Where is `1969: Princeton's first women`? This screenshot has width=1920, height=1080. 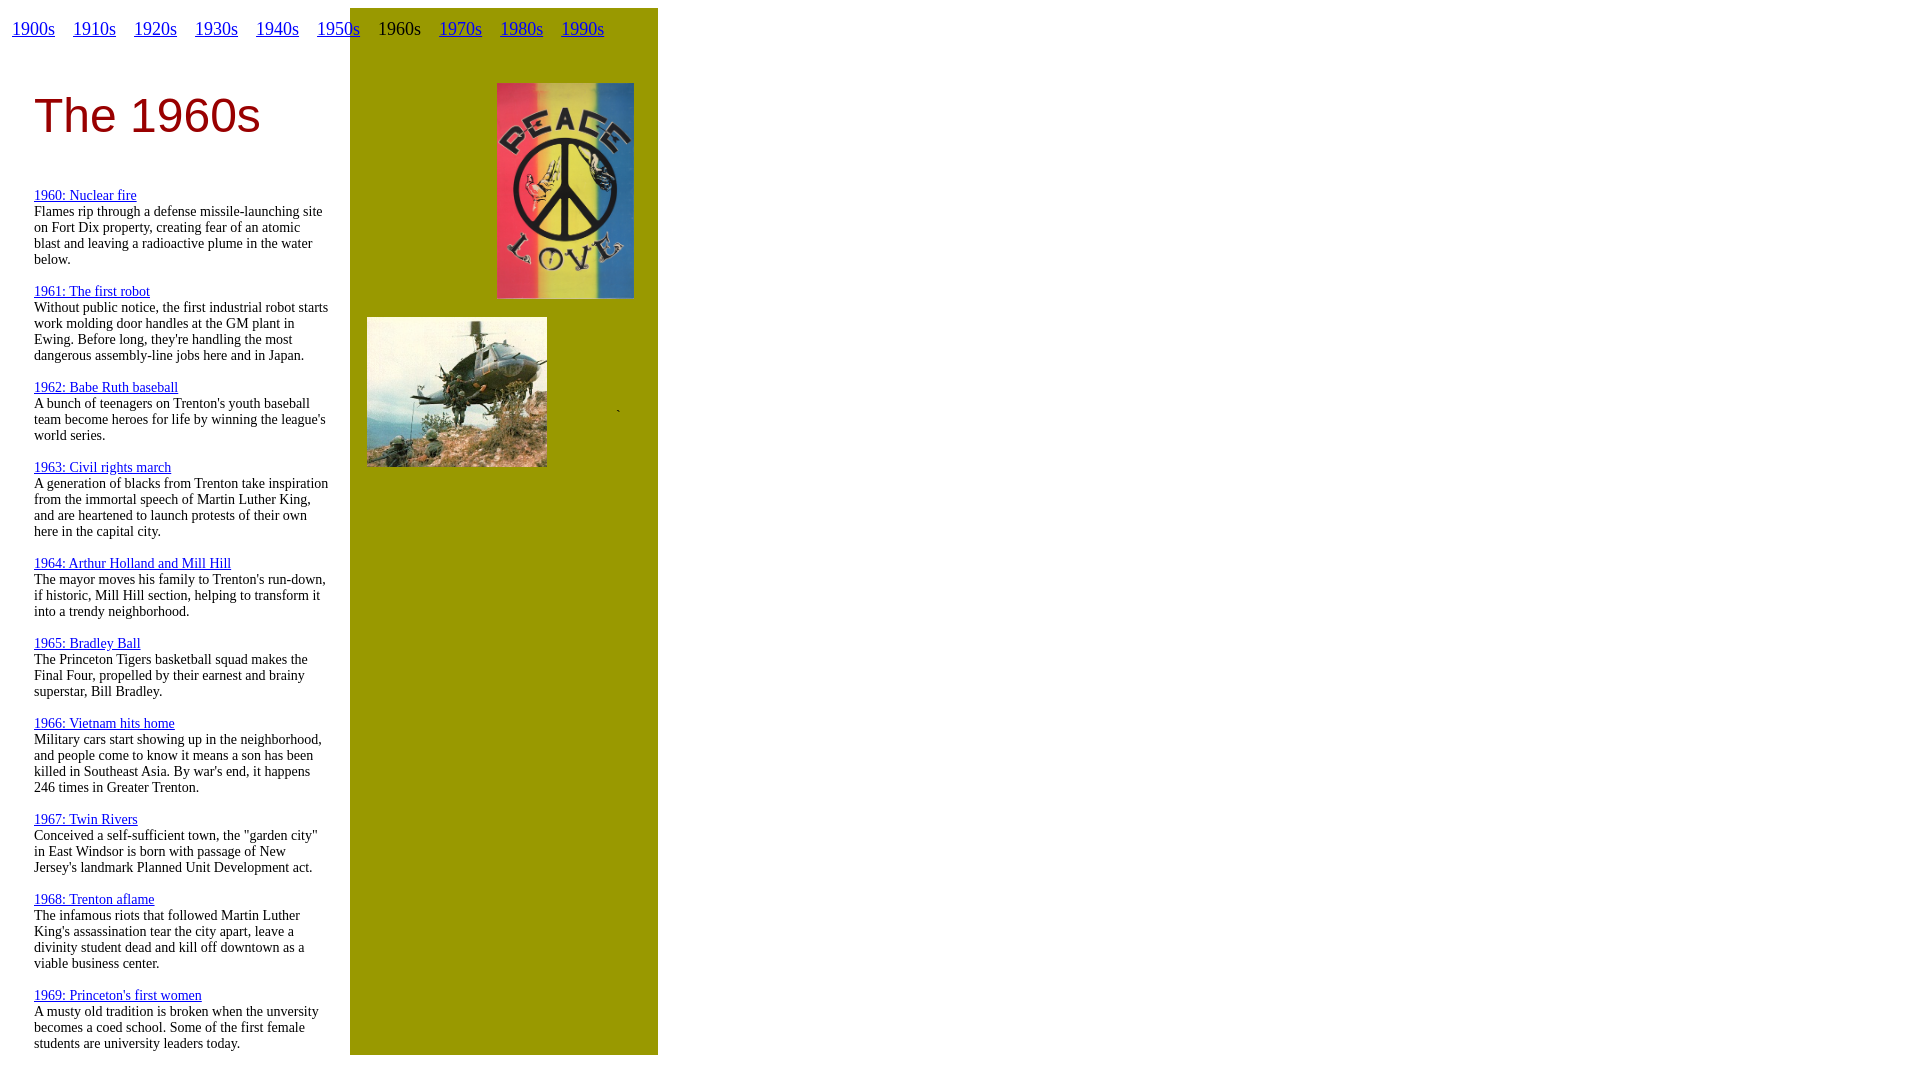
1969: Princeton's first women is located at coordinates (118, 994).